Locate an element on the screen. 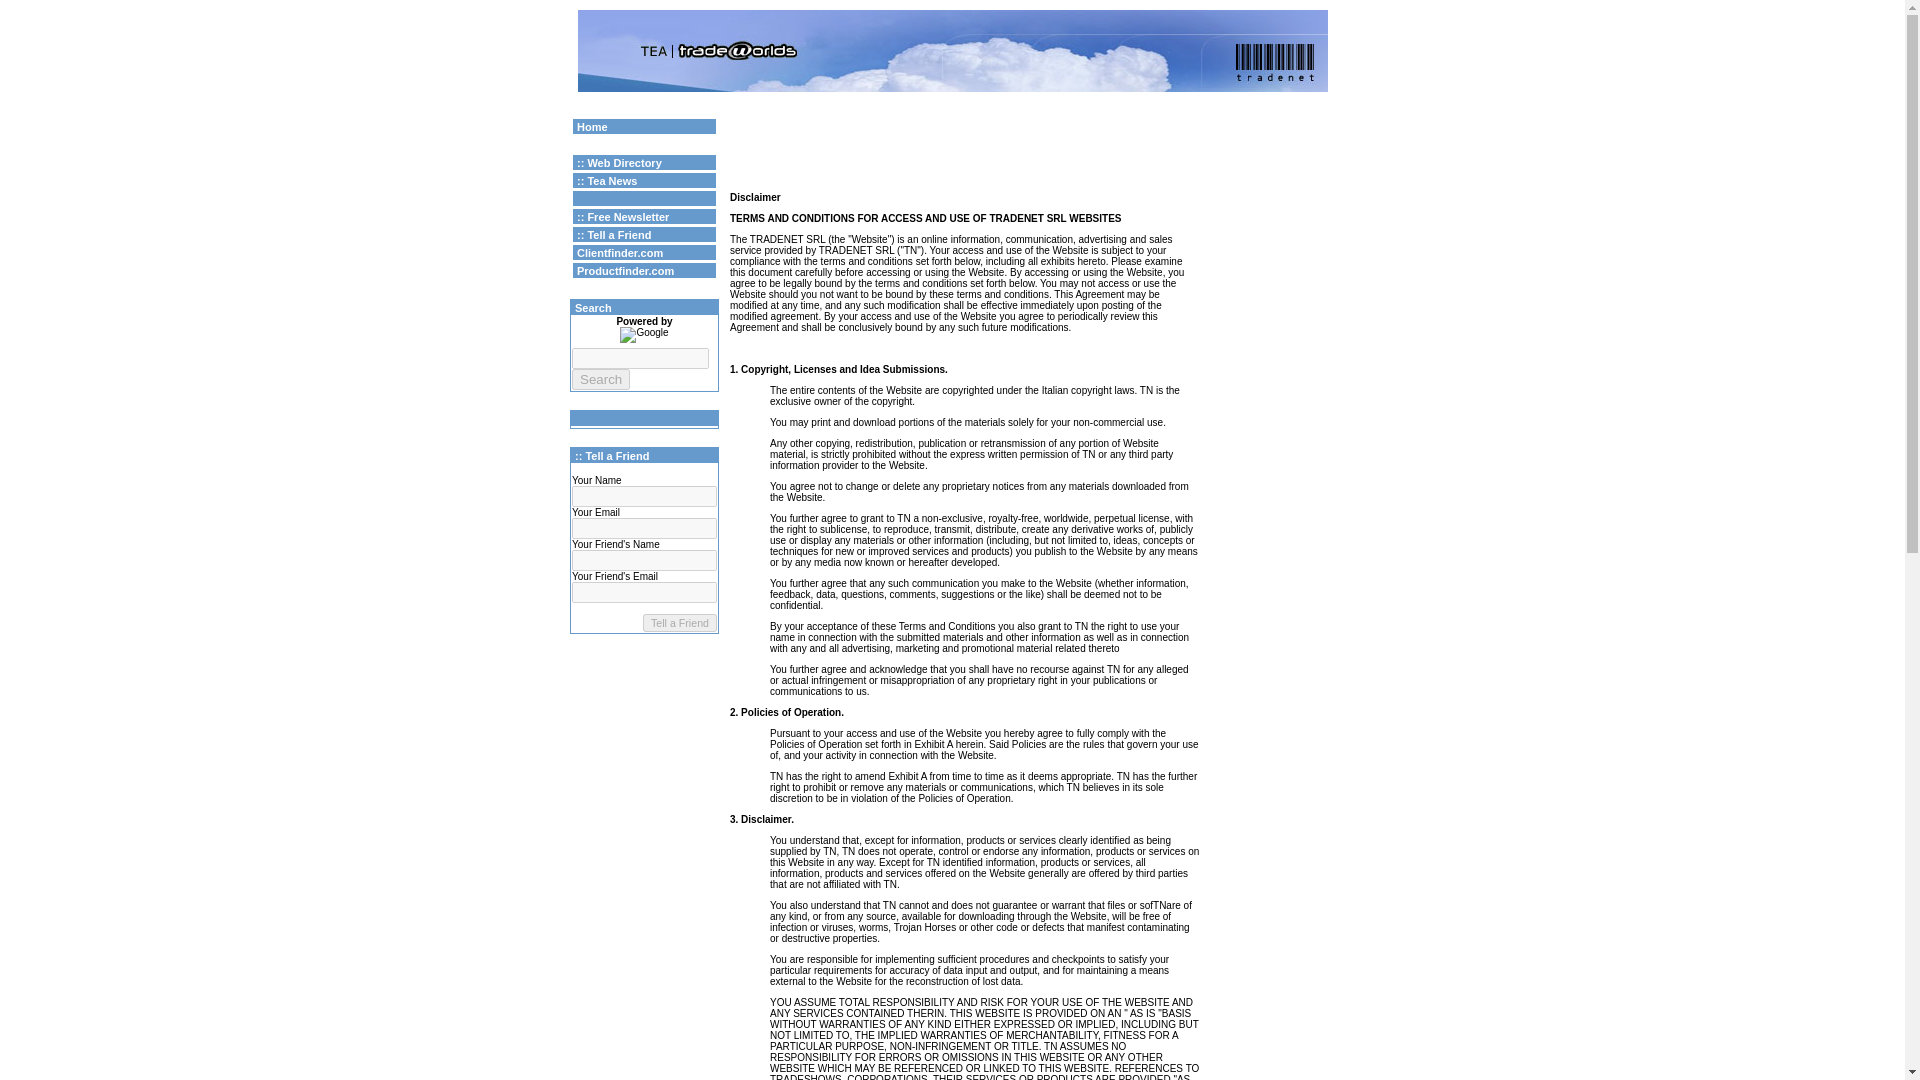 The width and height of the screenshot is (1920, 1080). Clientfinder.com is located at coordinates (620, 252).